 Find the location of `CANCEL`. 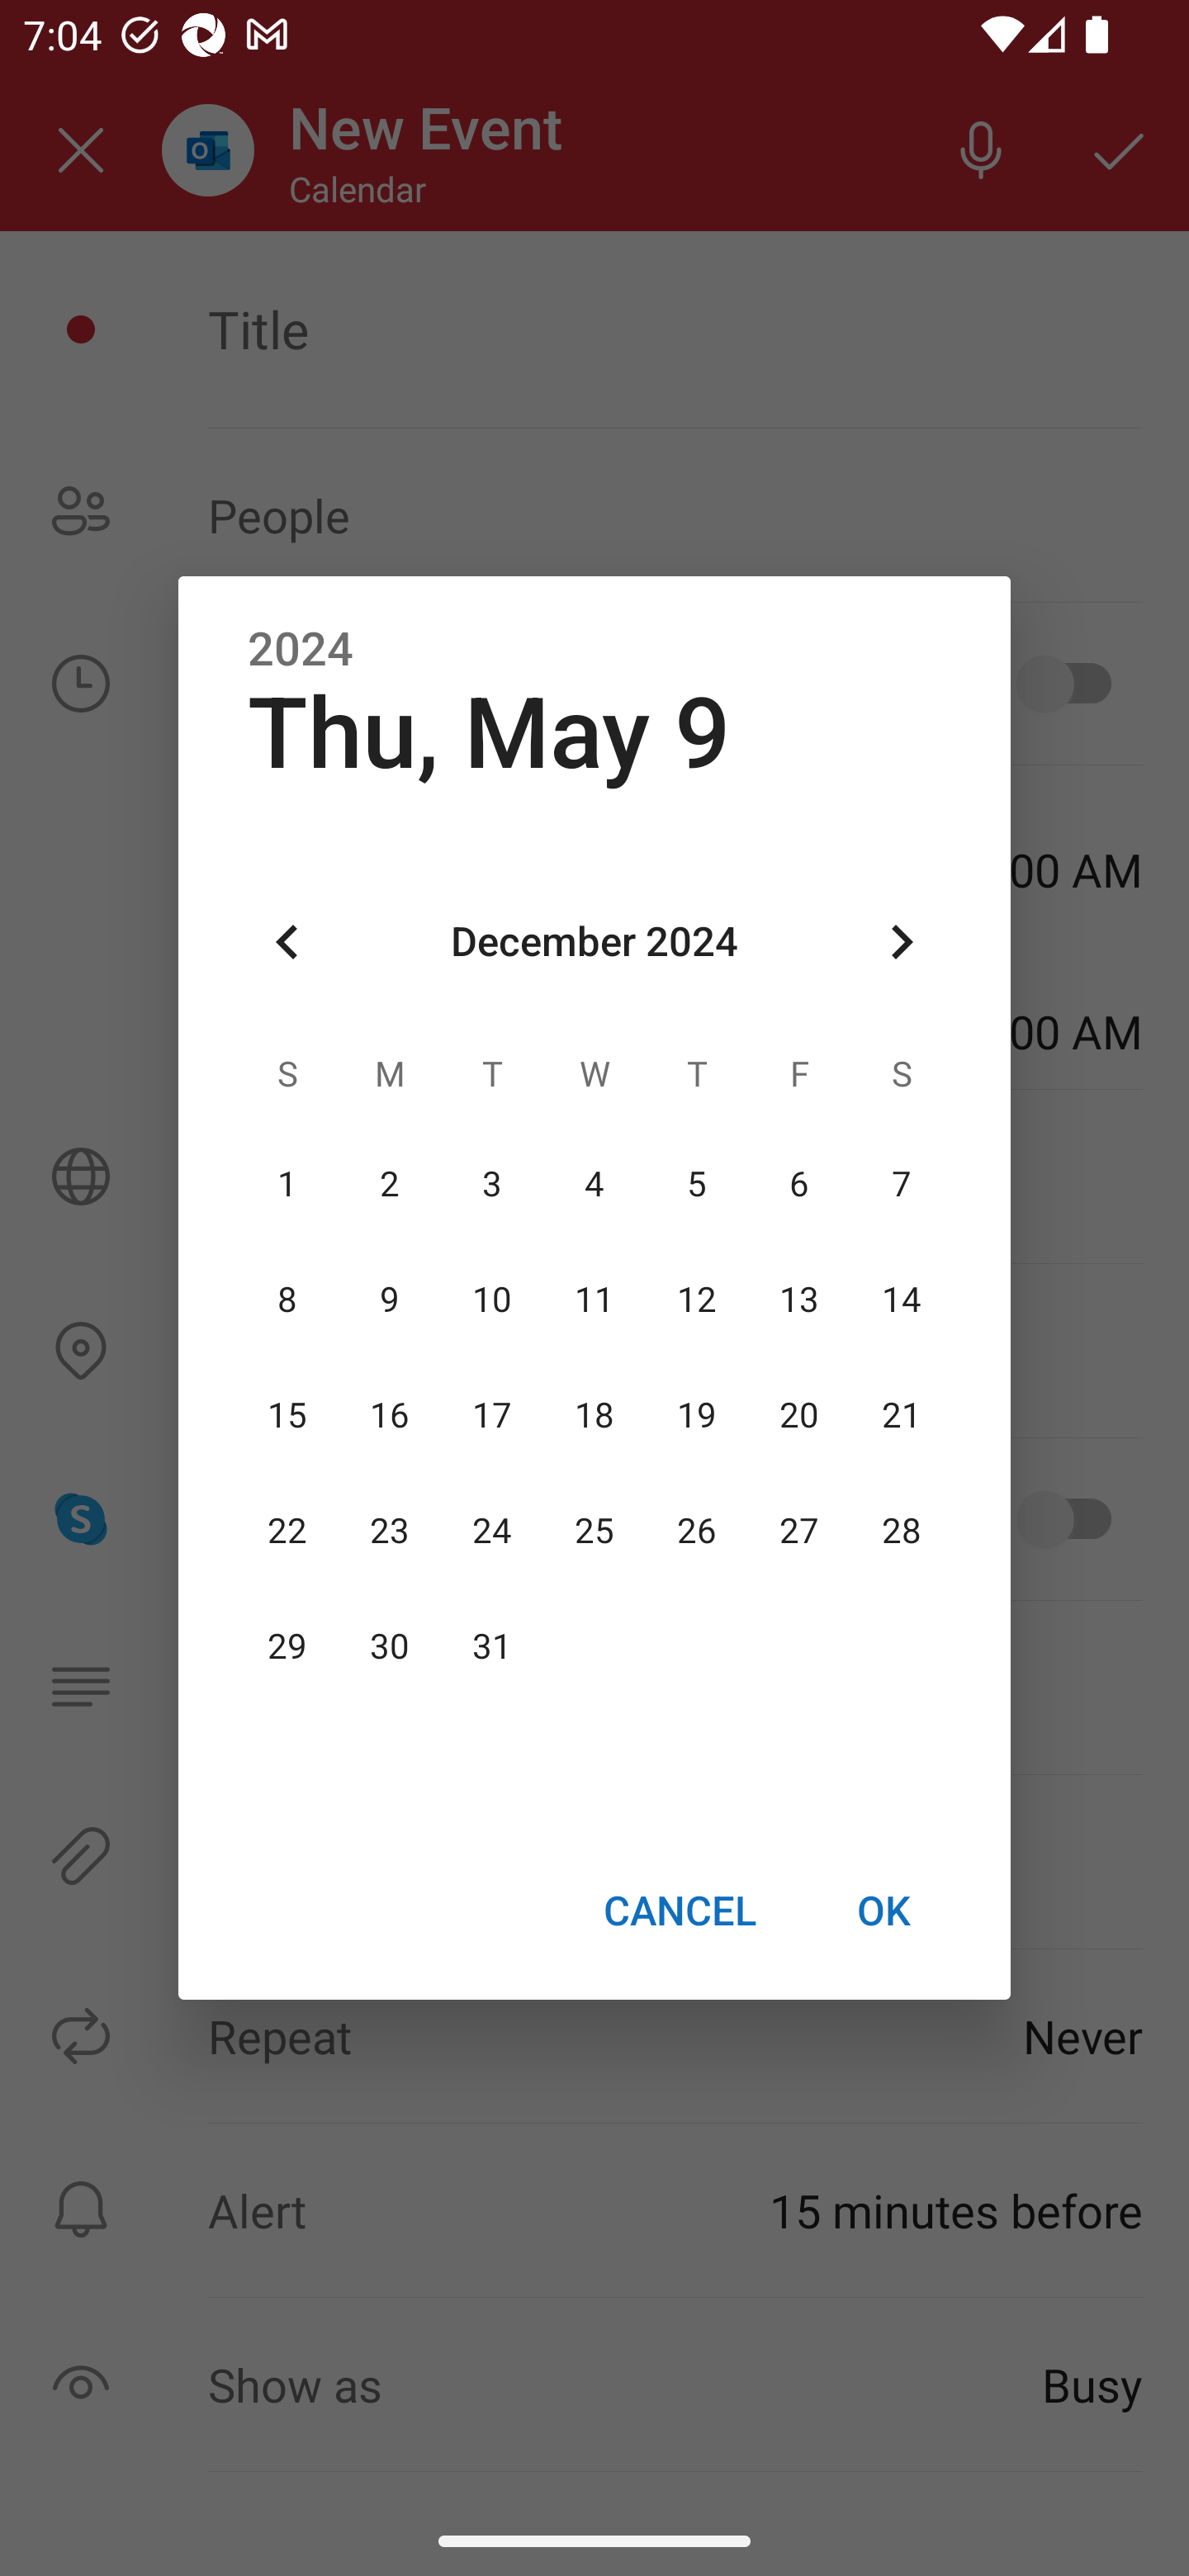

CANCEL is located at coordinates (679, 1910).